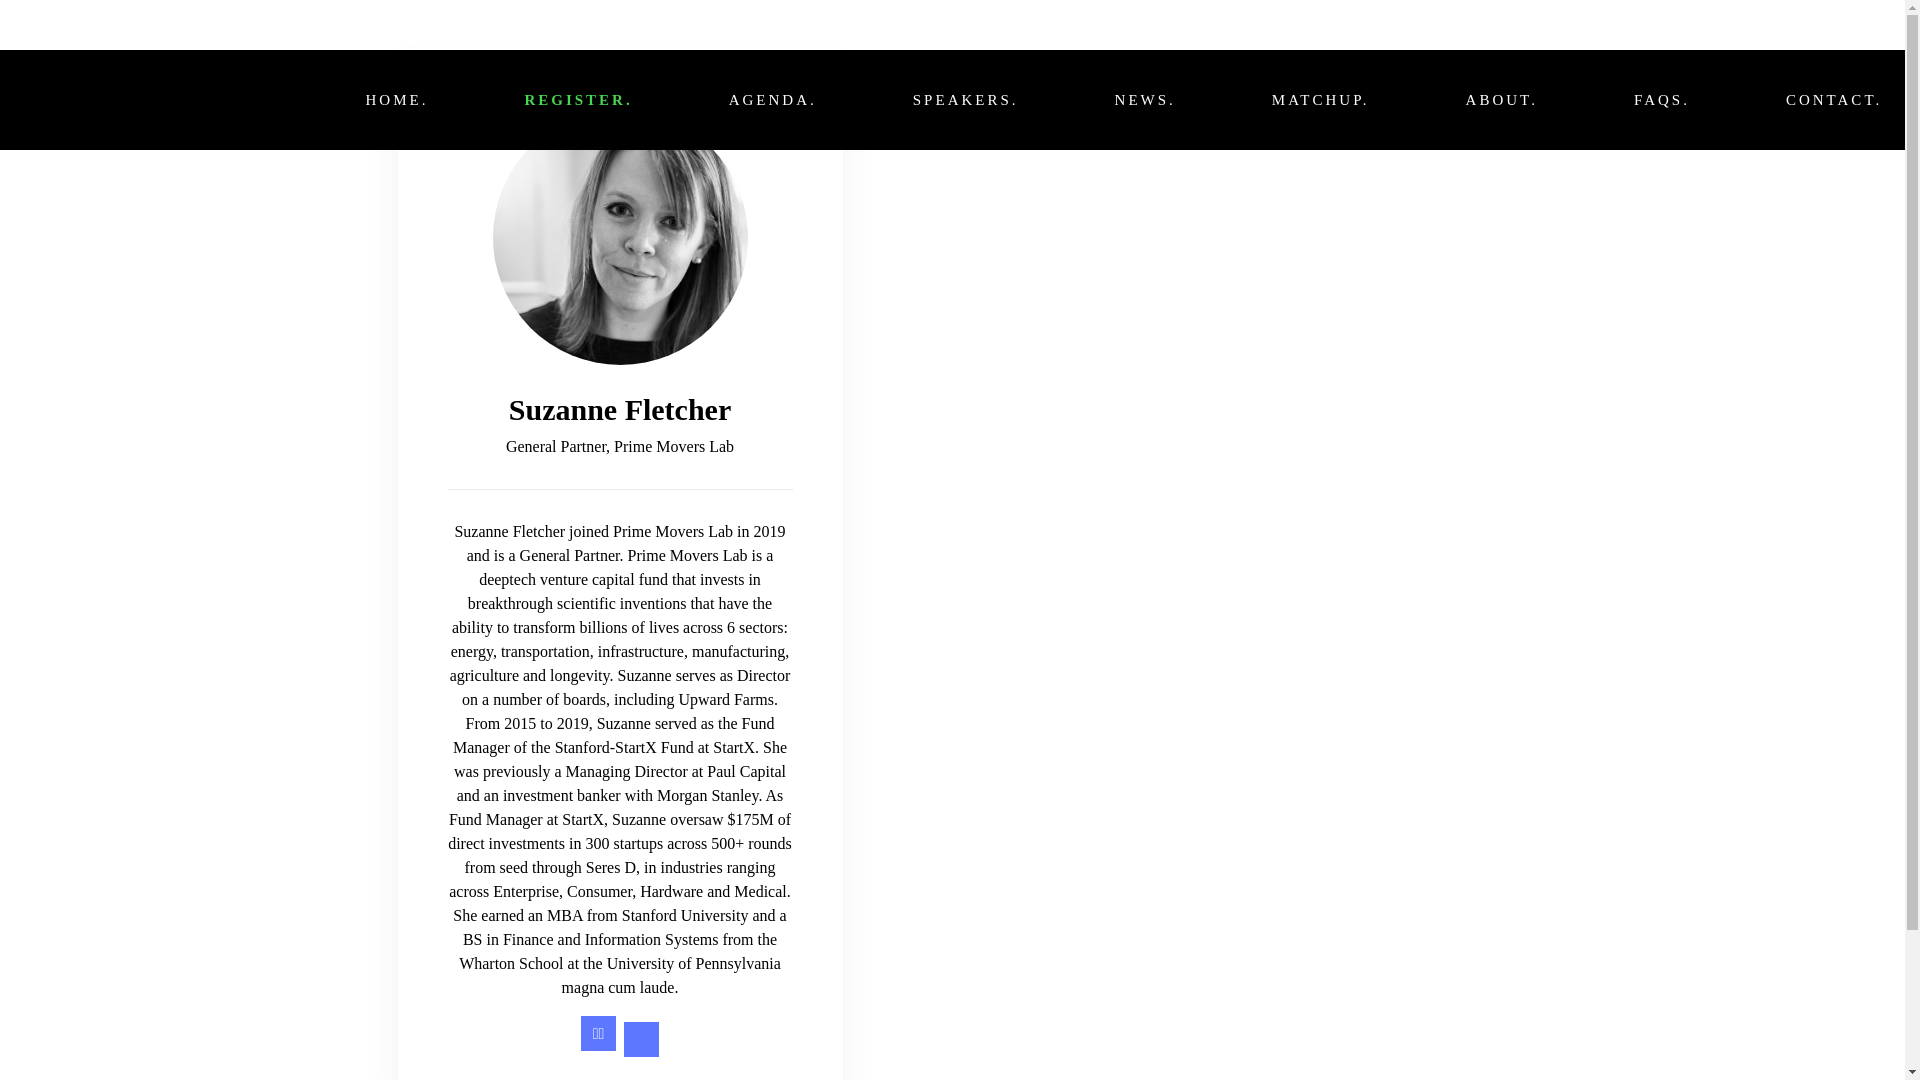  I want to click on AGENDA, so click(773, 100).